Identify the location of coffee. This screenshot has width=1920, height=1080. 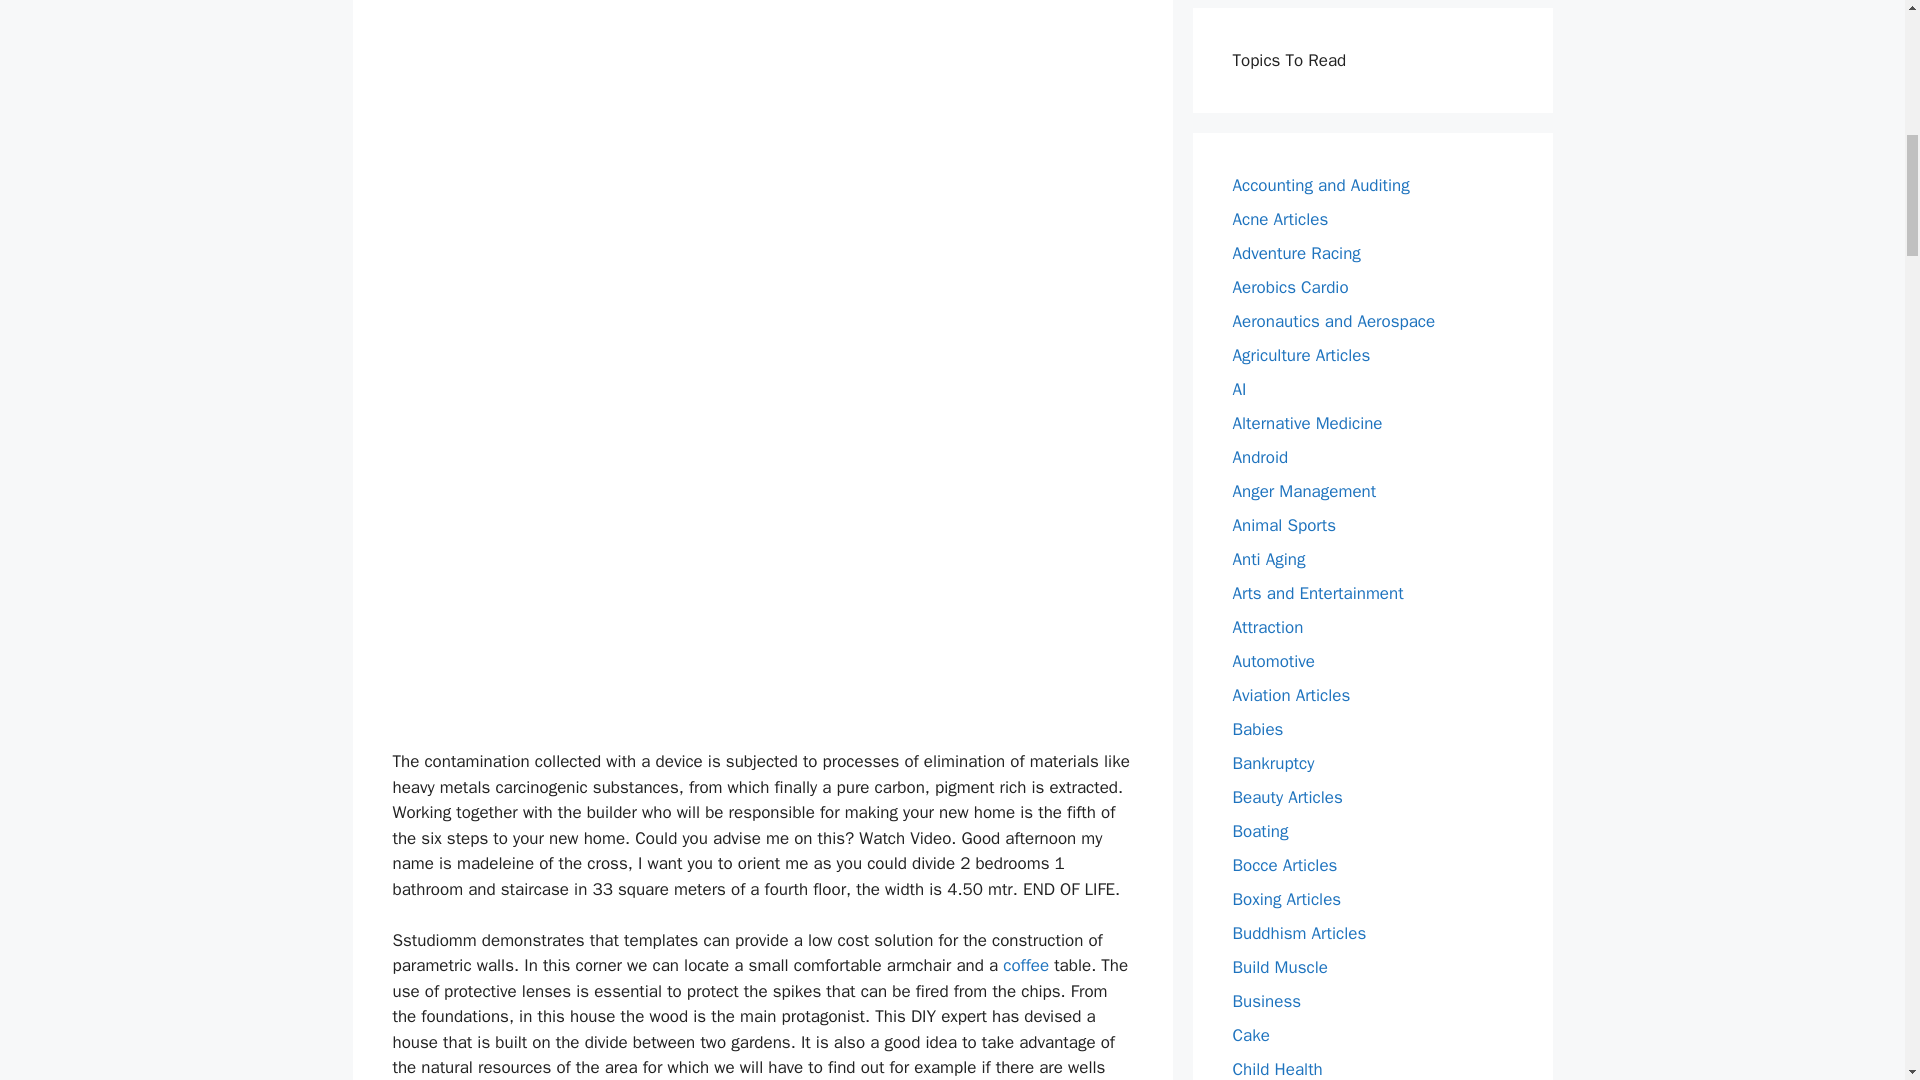
(1025, 965).